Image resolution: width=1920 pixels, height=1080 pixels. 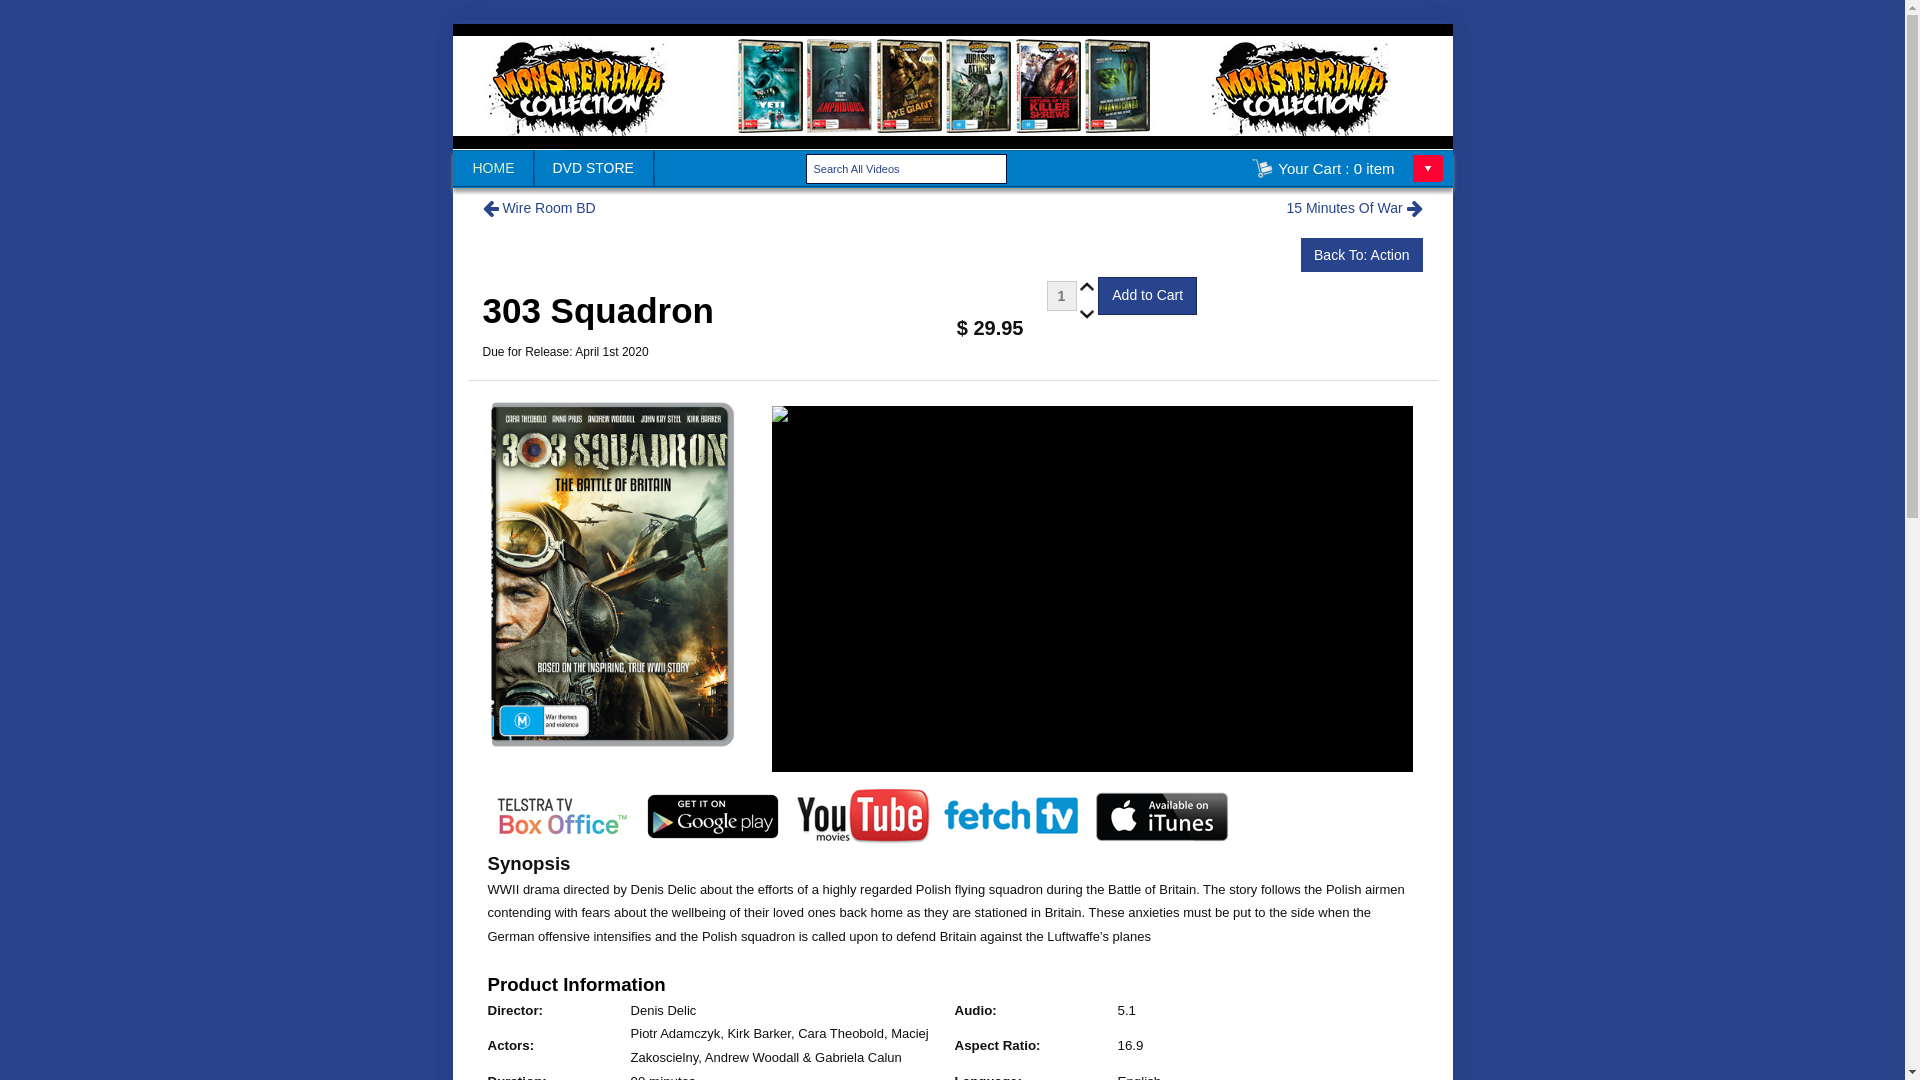 What do you see at coordinates (538, 208) in the screenshot?
I see `Wire Room BD` at bounding box center [538, 208].